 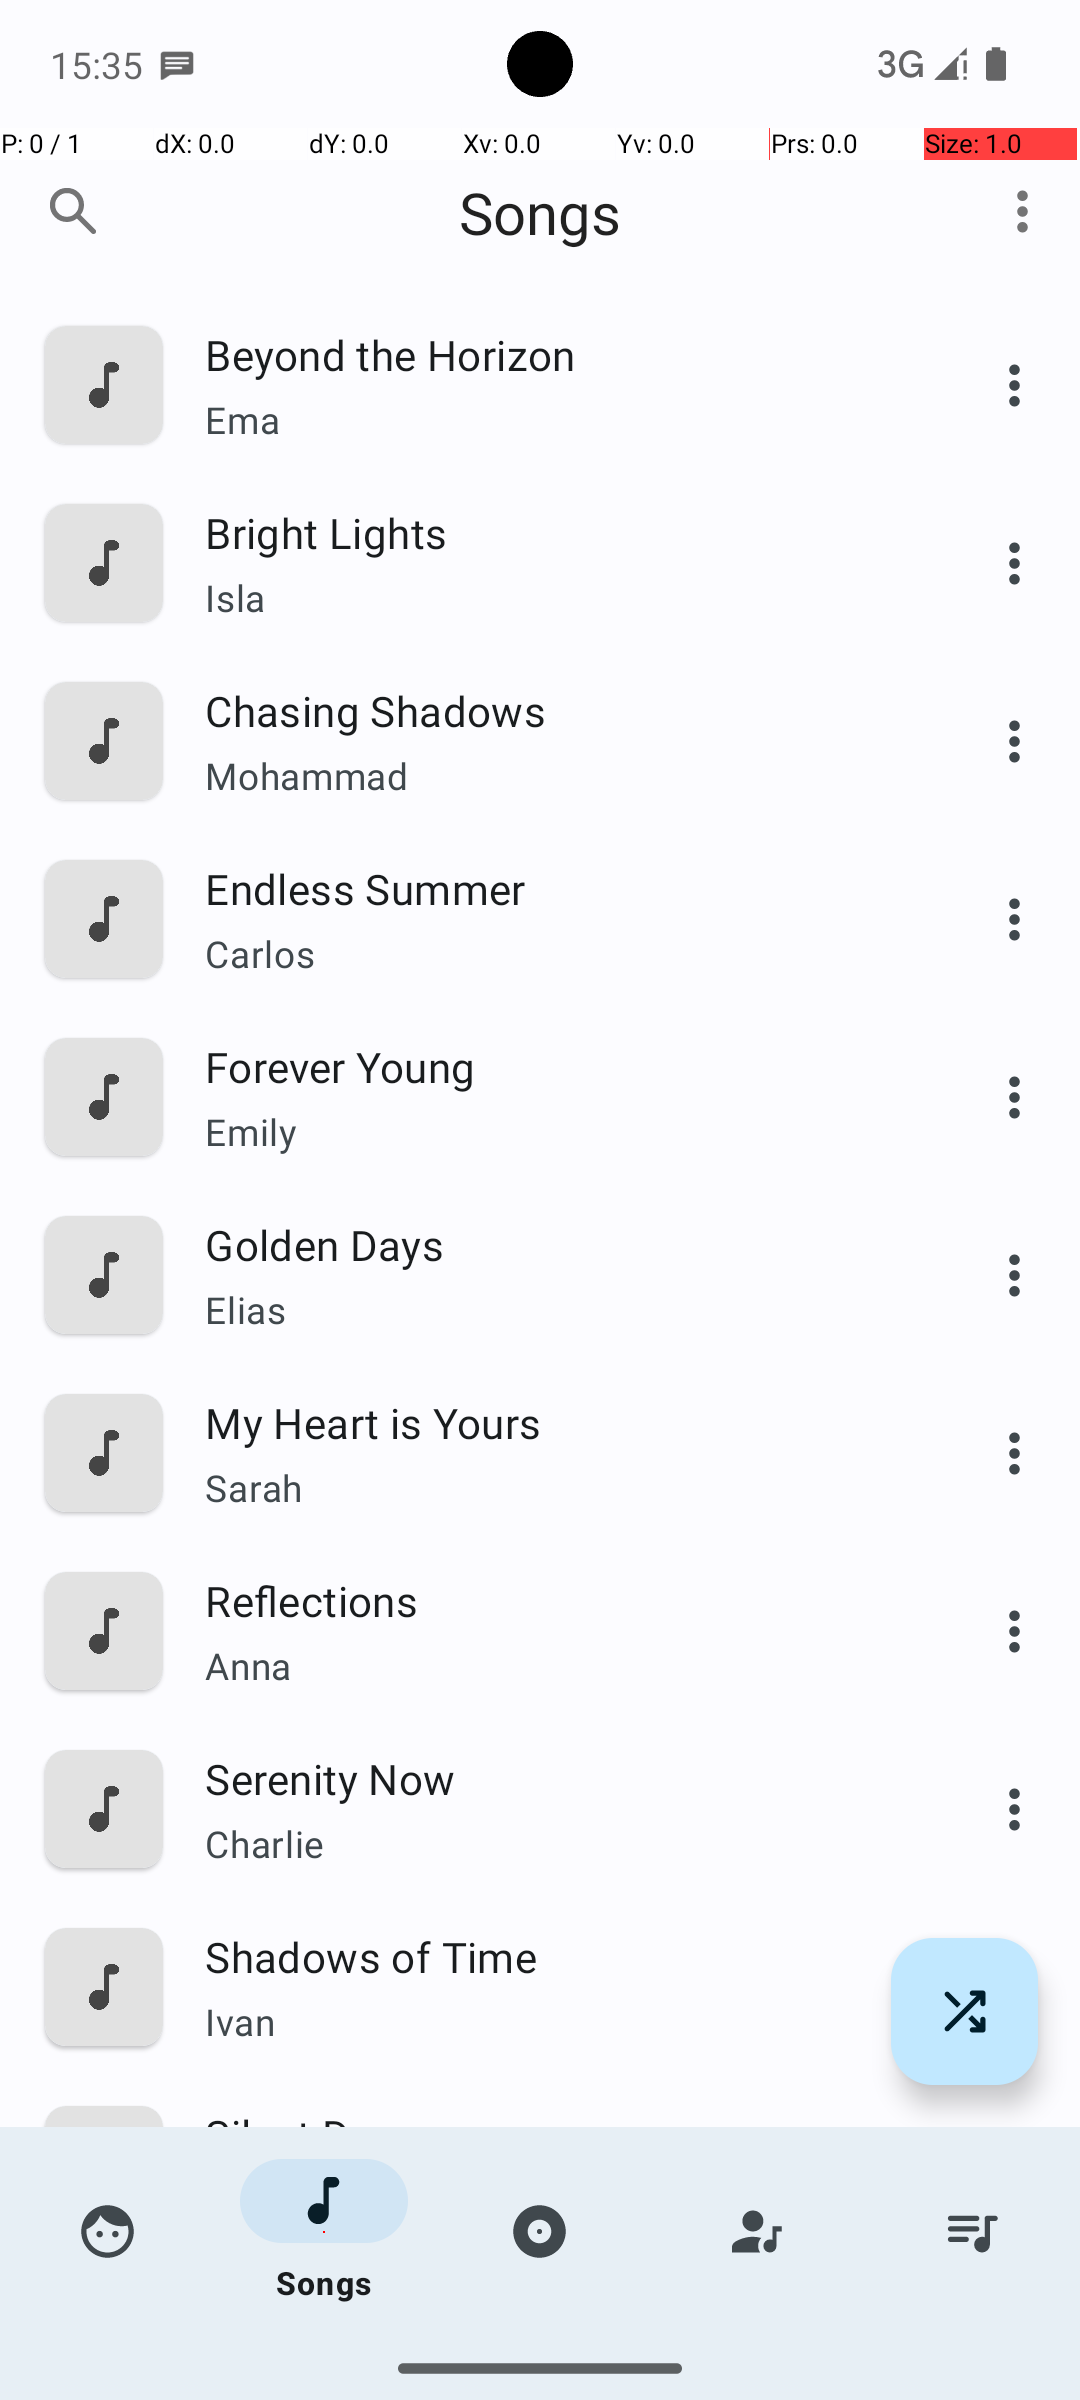 What do you see at coordinates (557, 2022) in the screenshot?
I see `Ivan` at bounding box center [557, 2022].